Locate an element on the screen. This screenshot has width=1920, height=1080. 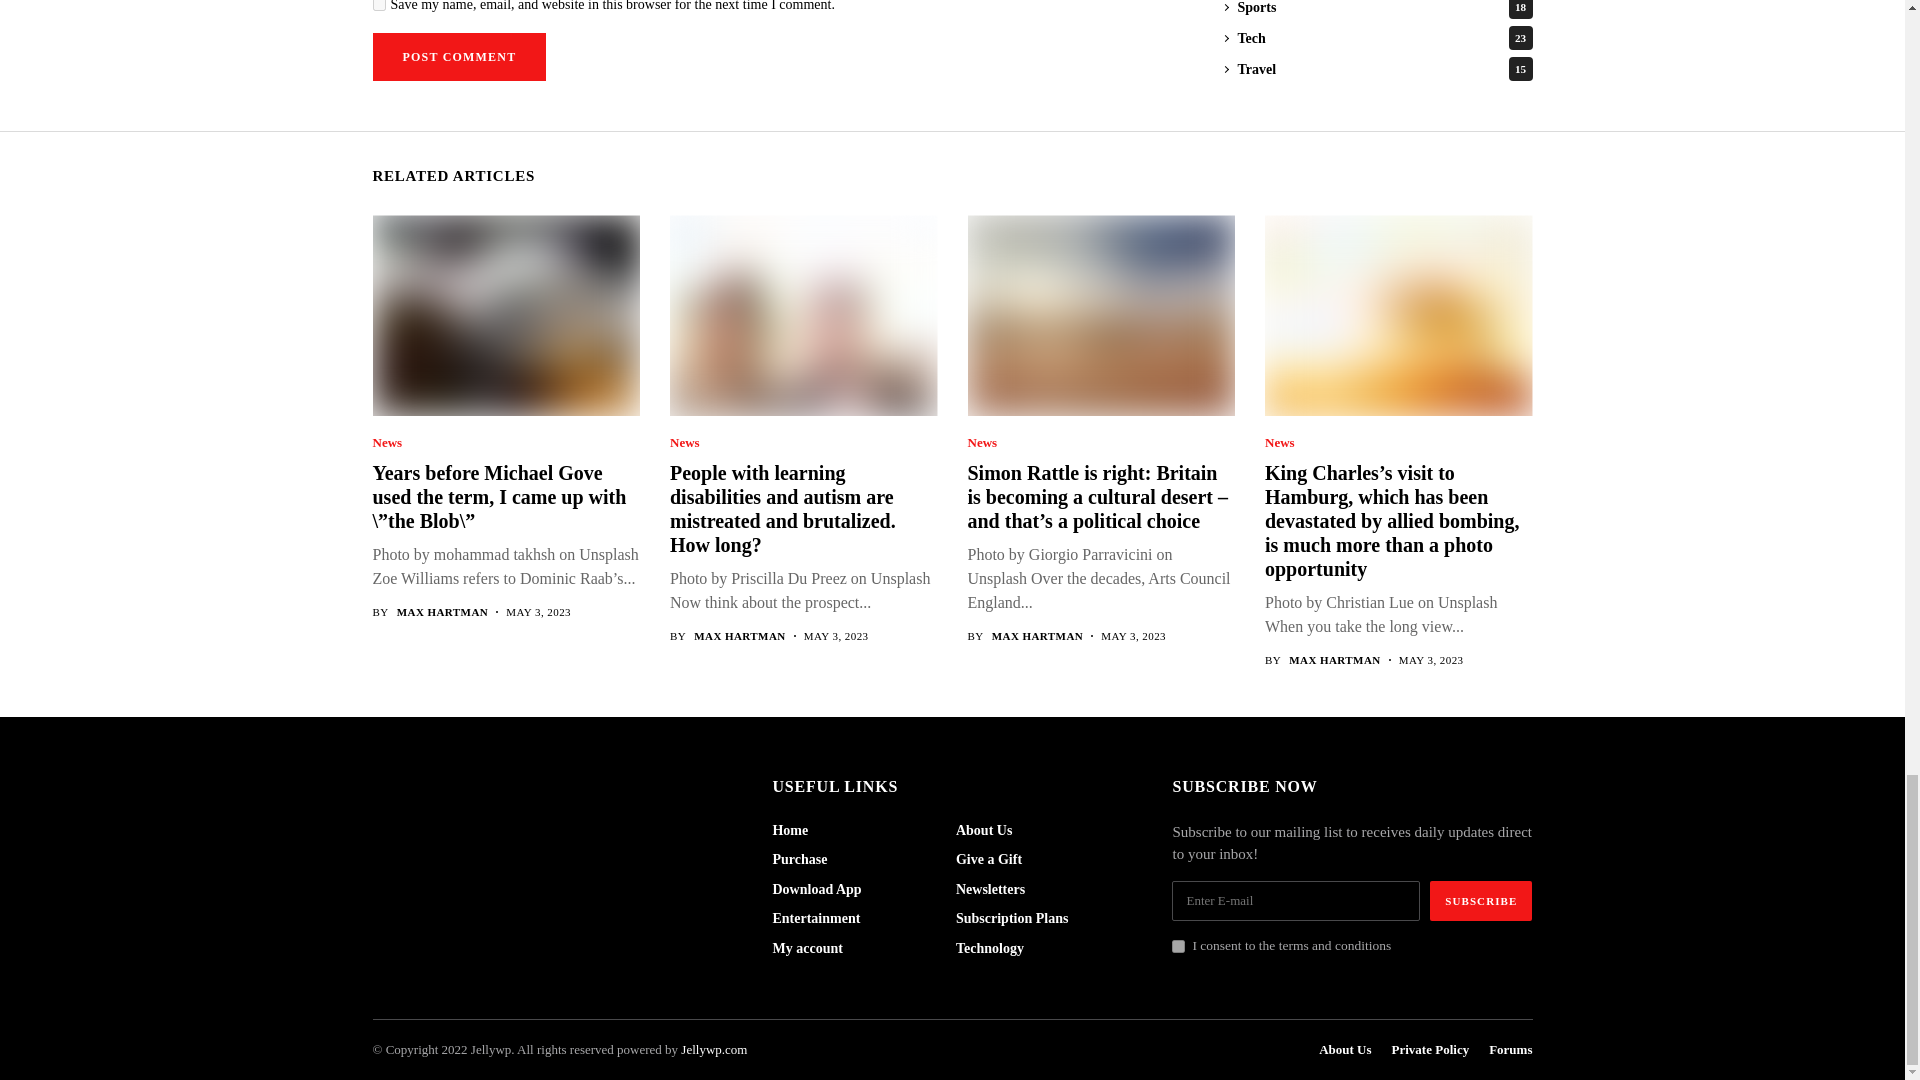
Subscribe is located at coordinates (1481, 901).